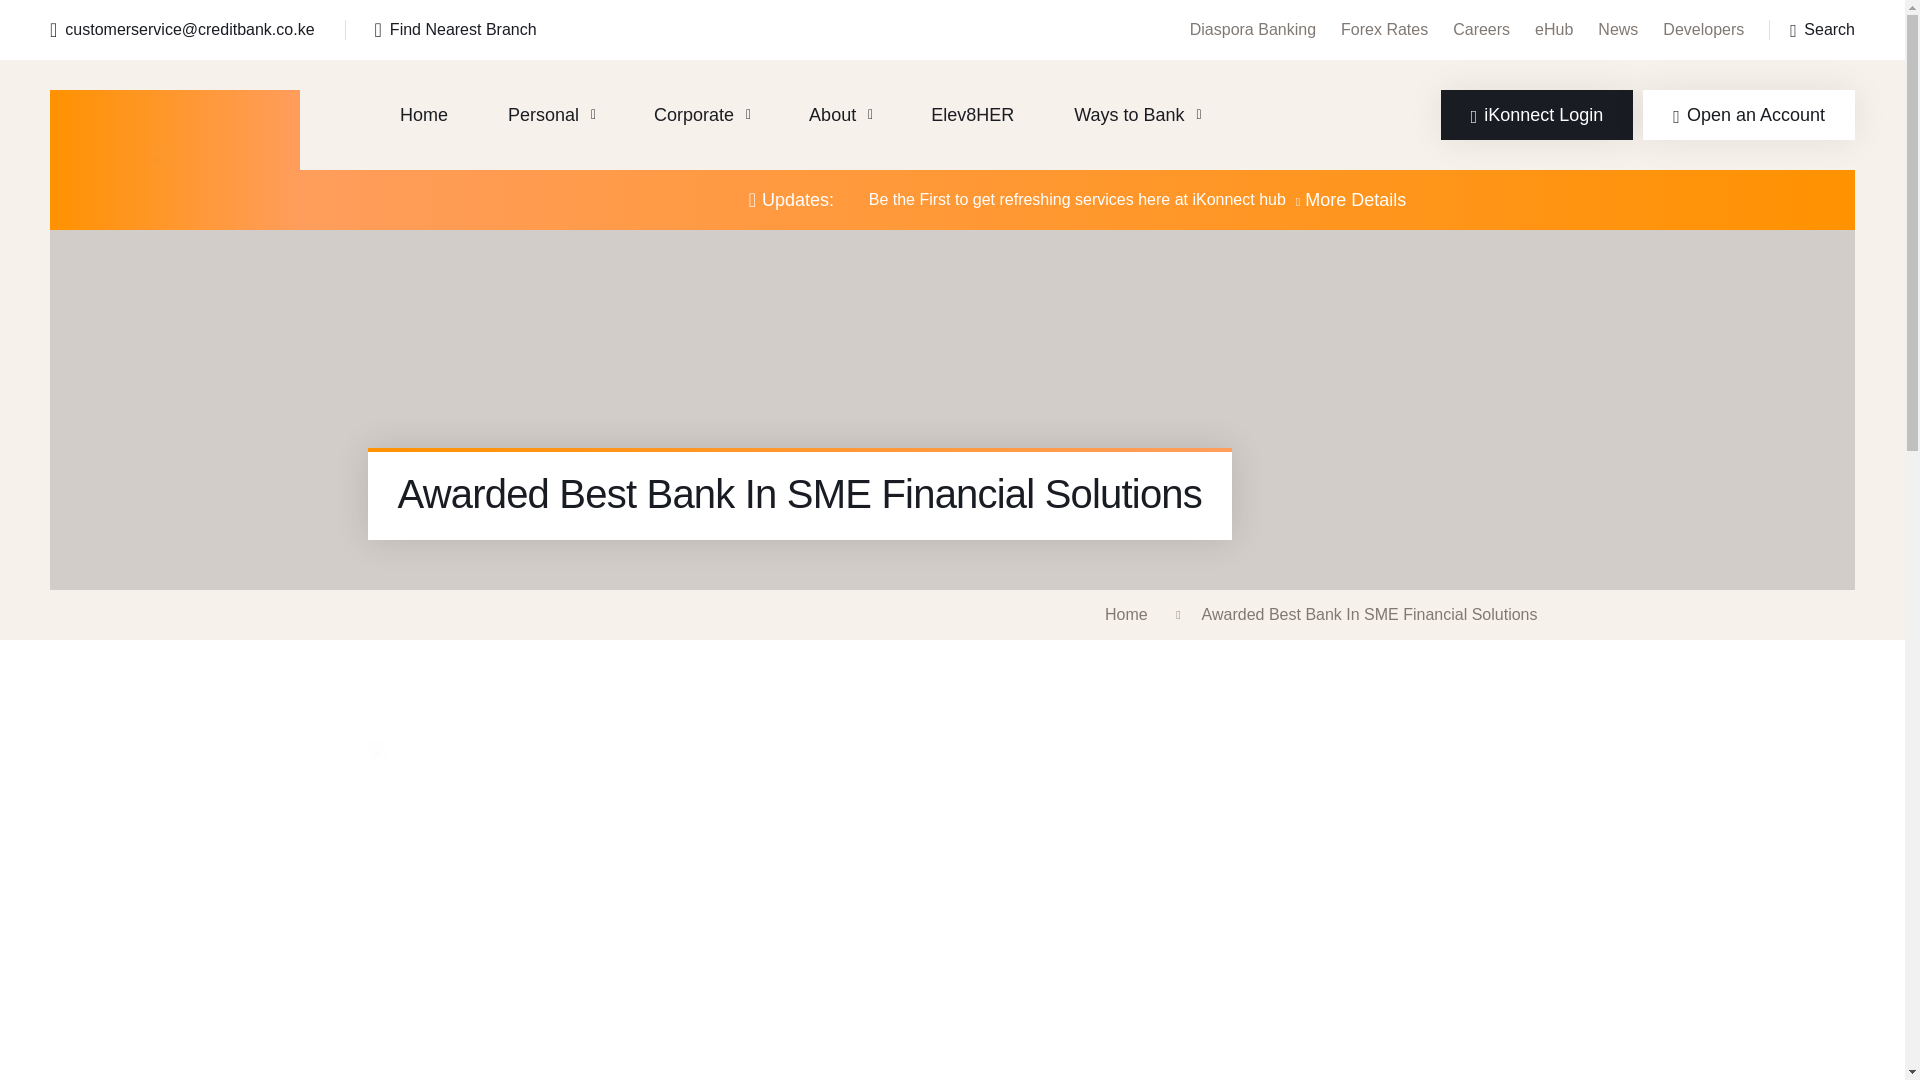  Describe the element at coordinates (1702, 28) in the screenshot. I see `Developers` at that location.